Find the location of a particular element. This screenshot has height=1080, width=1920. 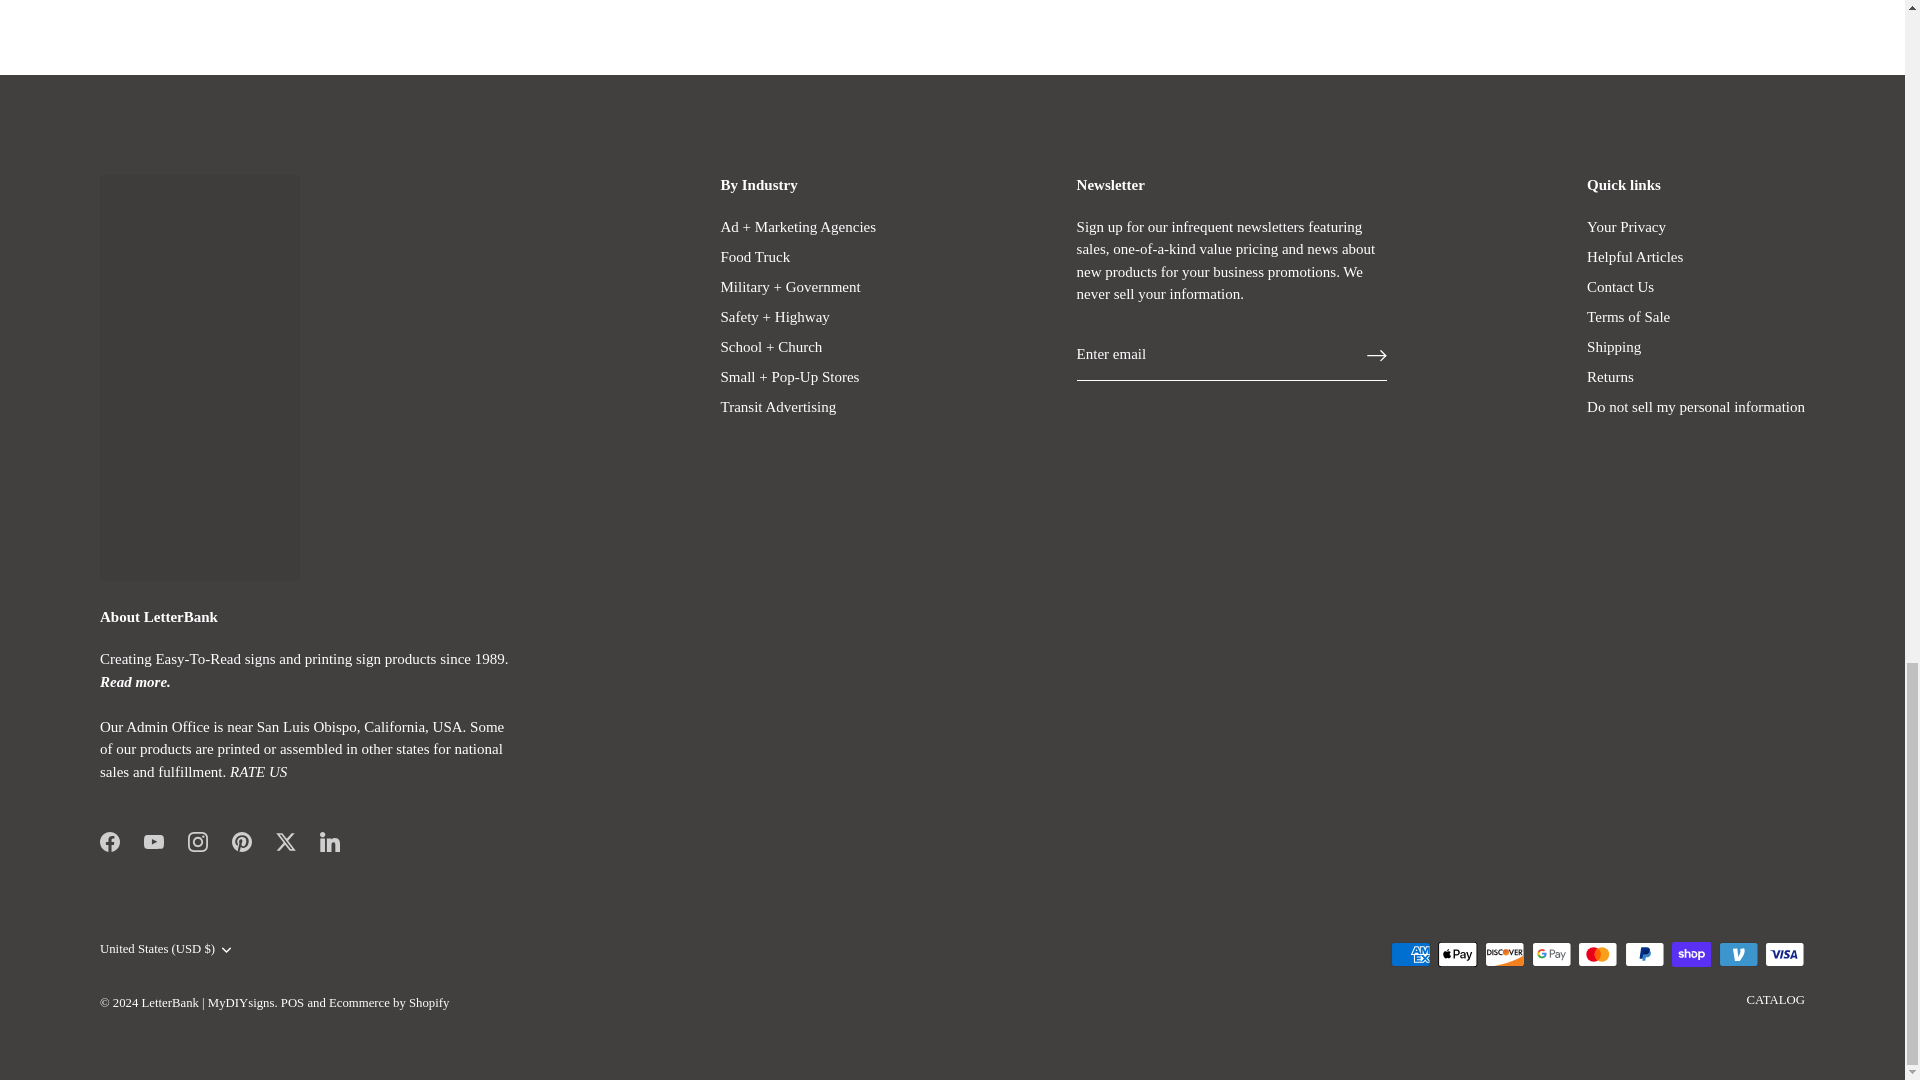

American Express is located at coordinates (1410, 954).